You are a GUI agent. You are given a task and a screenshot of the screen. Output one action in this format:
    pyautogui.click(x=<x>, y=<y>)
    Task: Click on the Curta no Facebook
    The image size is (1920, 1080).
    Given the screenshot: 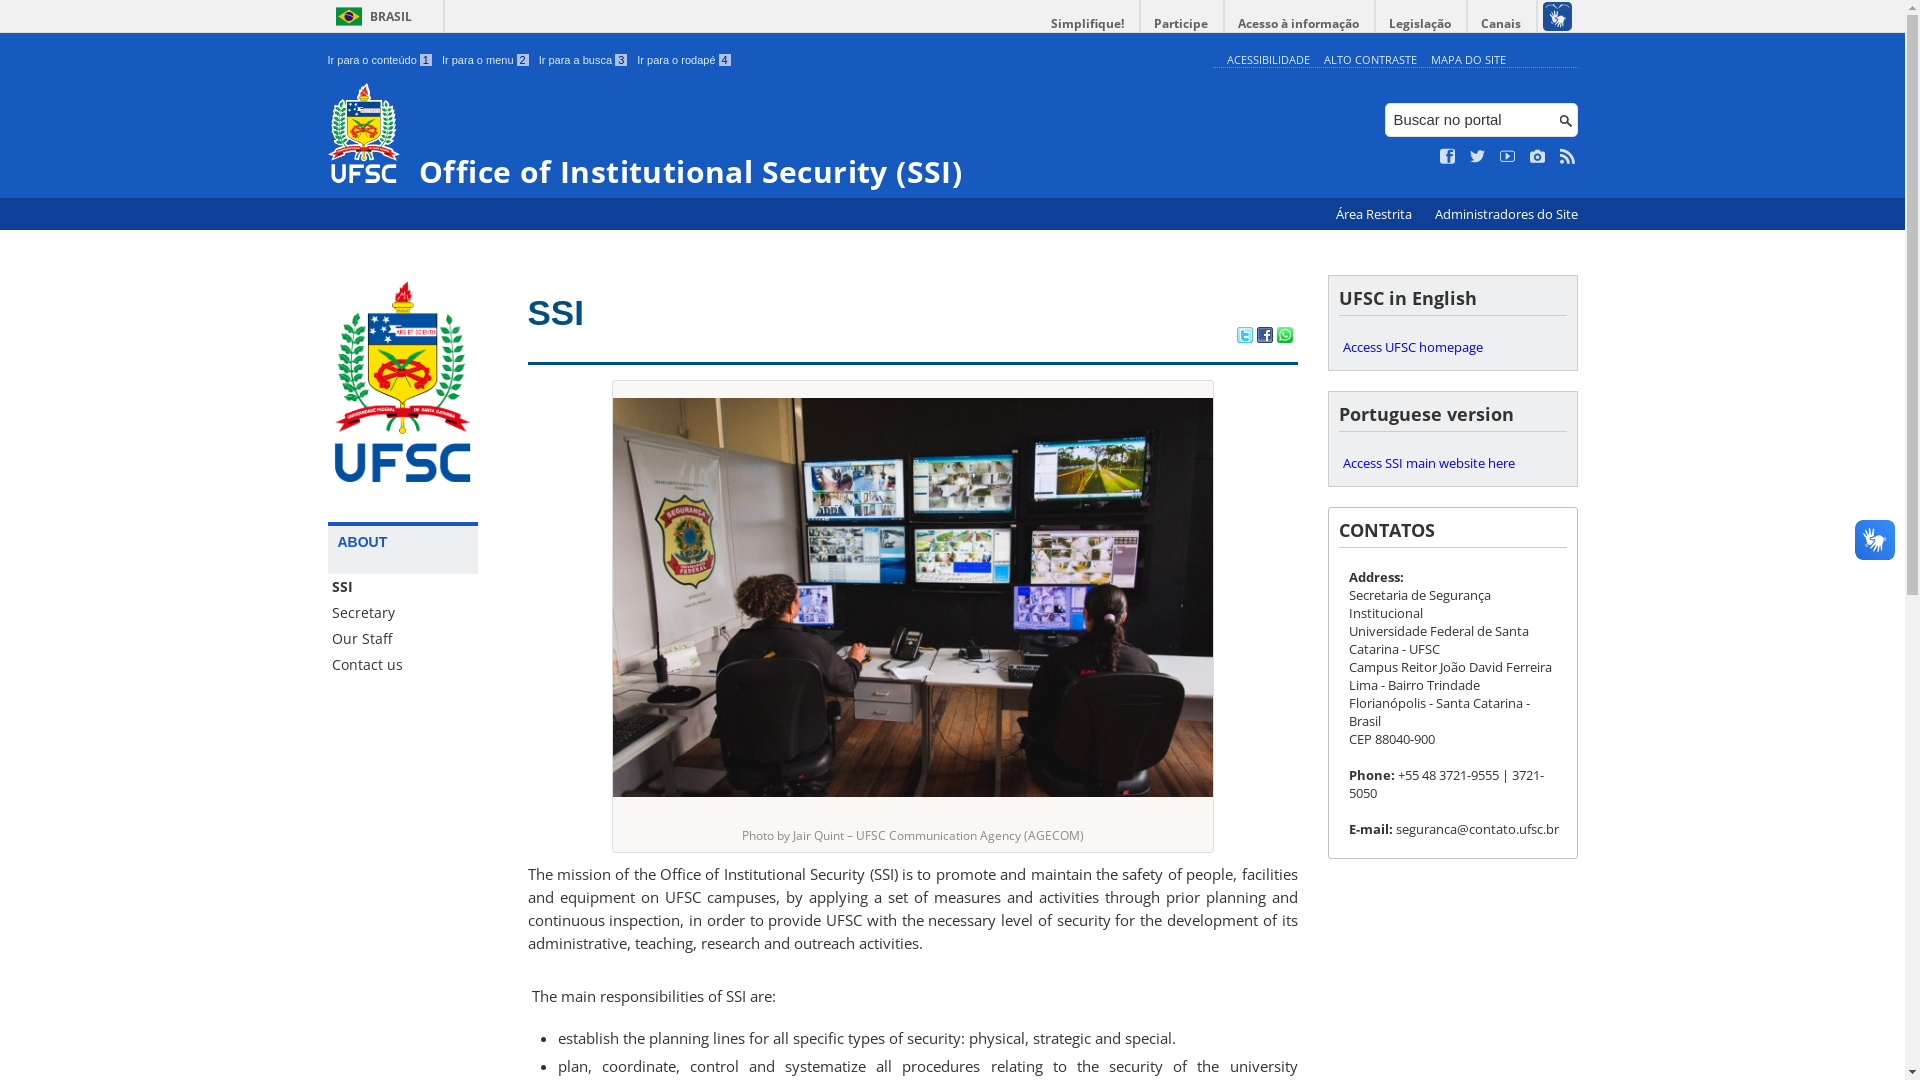 What is the action you would take?
    pyautogui.click(x=1448, y=157)
    